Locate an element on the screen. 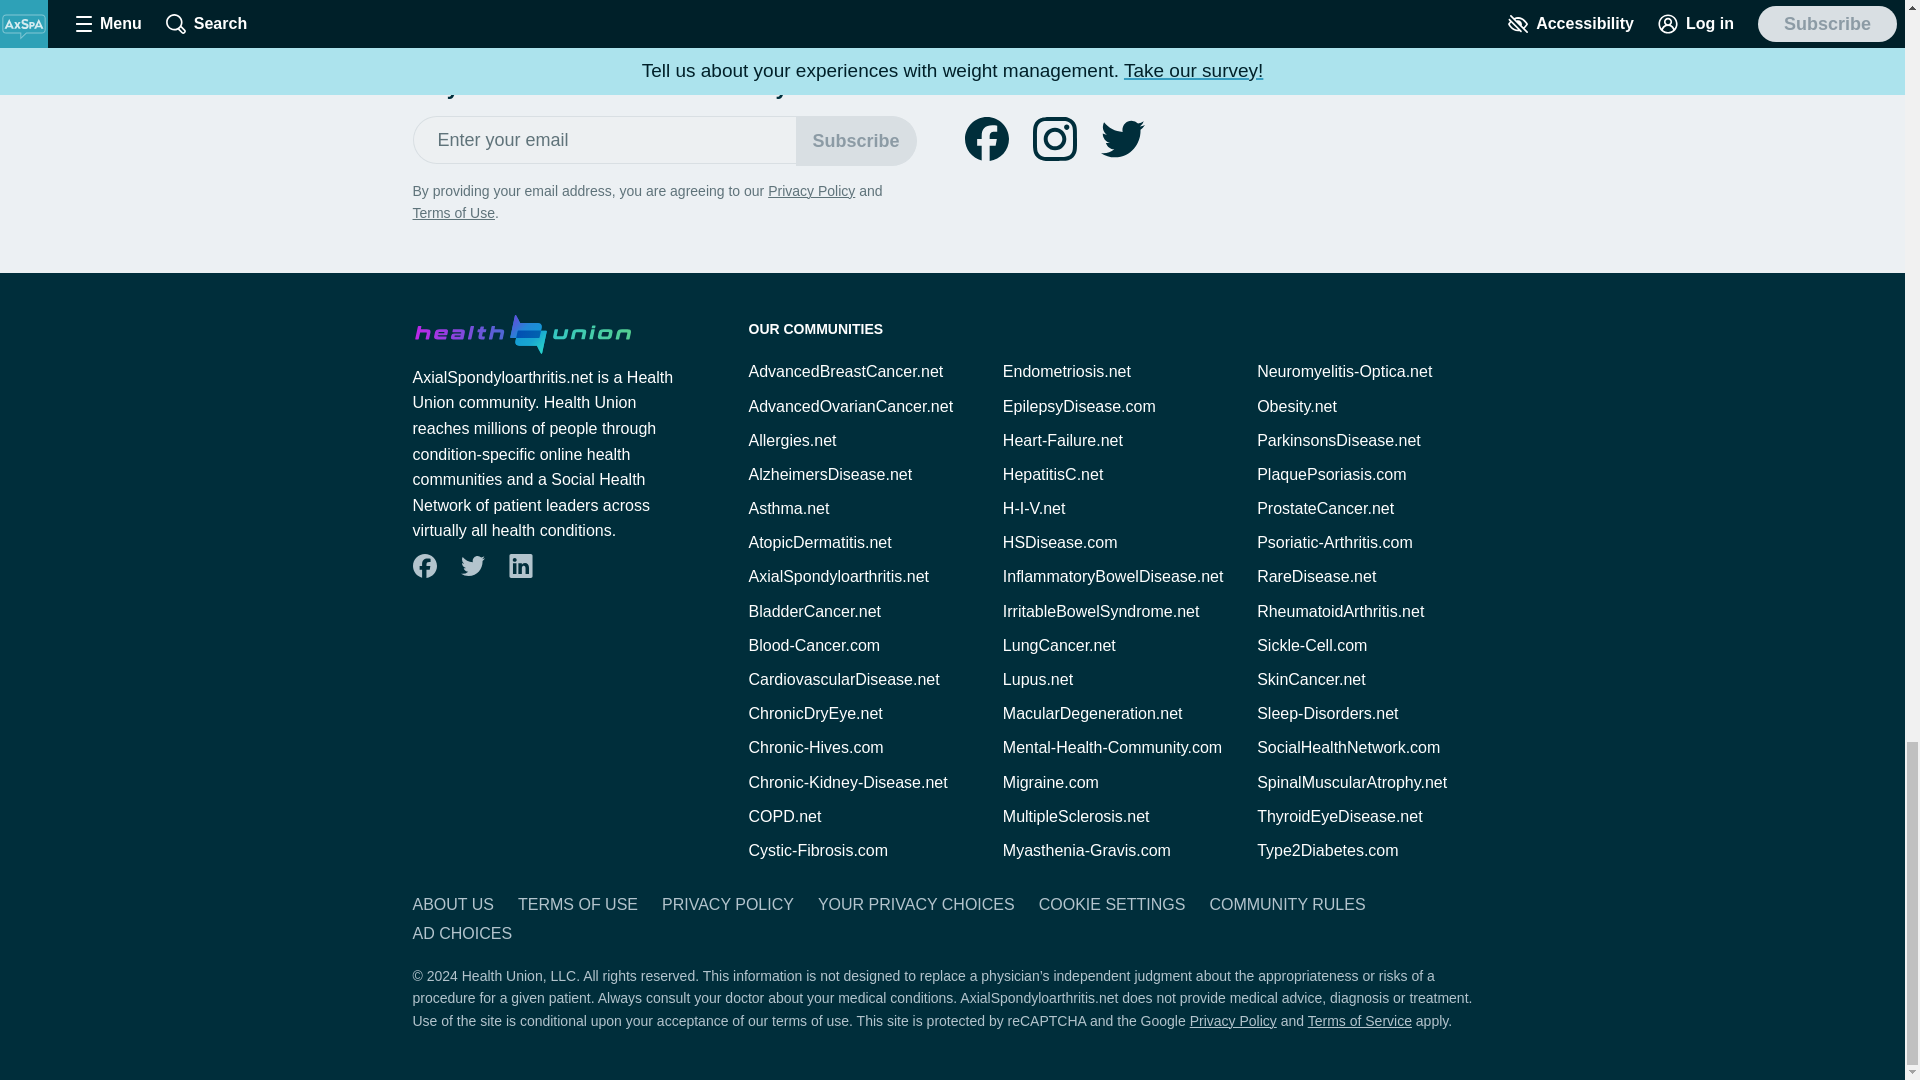 This screenshot has height=1080, width=1920. Privacy Policy is located at coordinates (811, 190).